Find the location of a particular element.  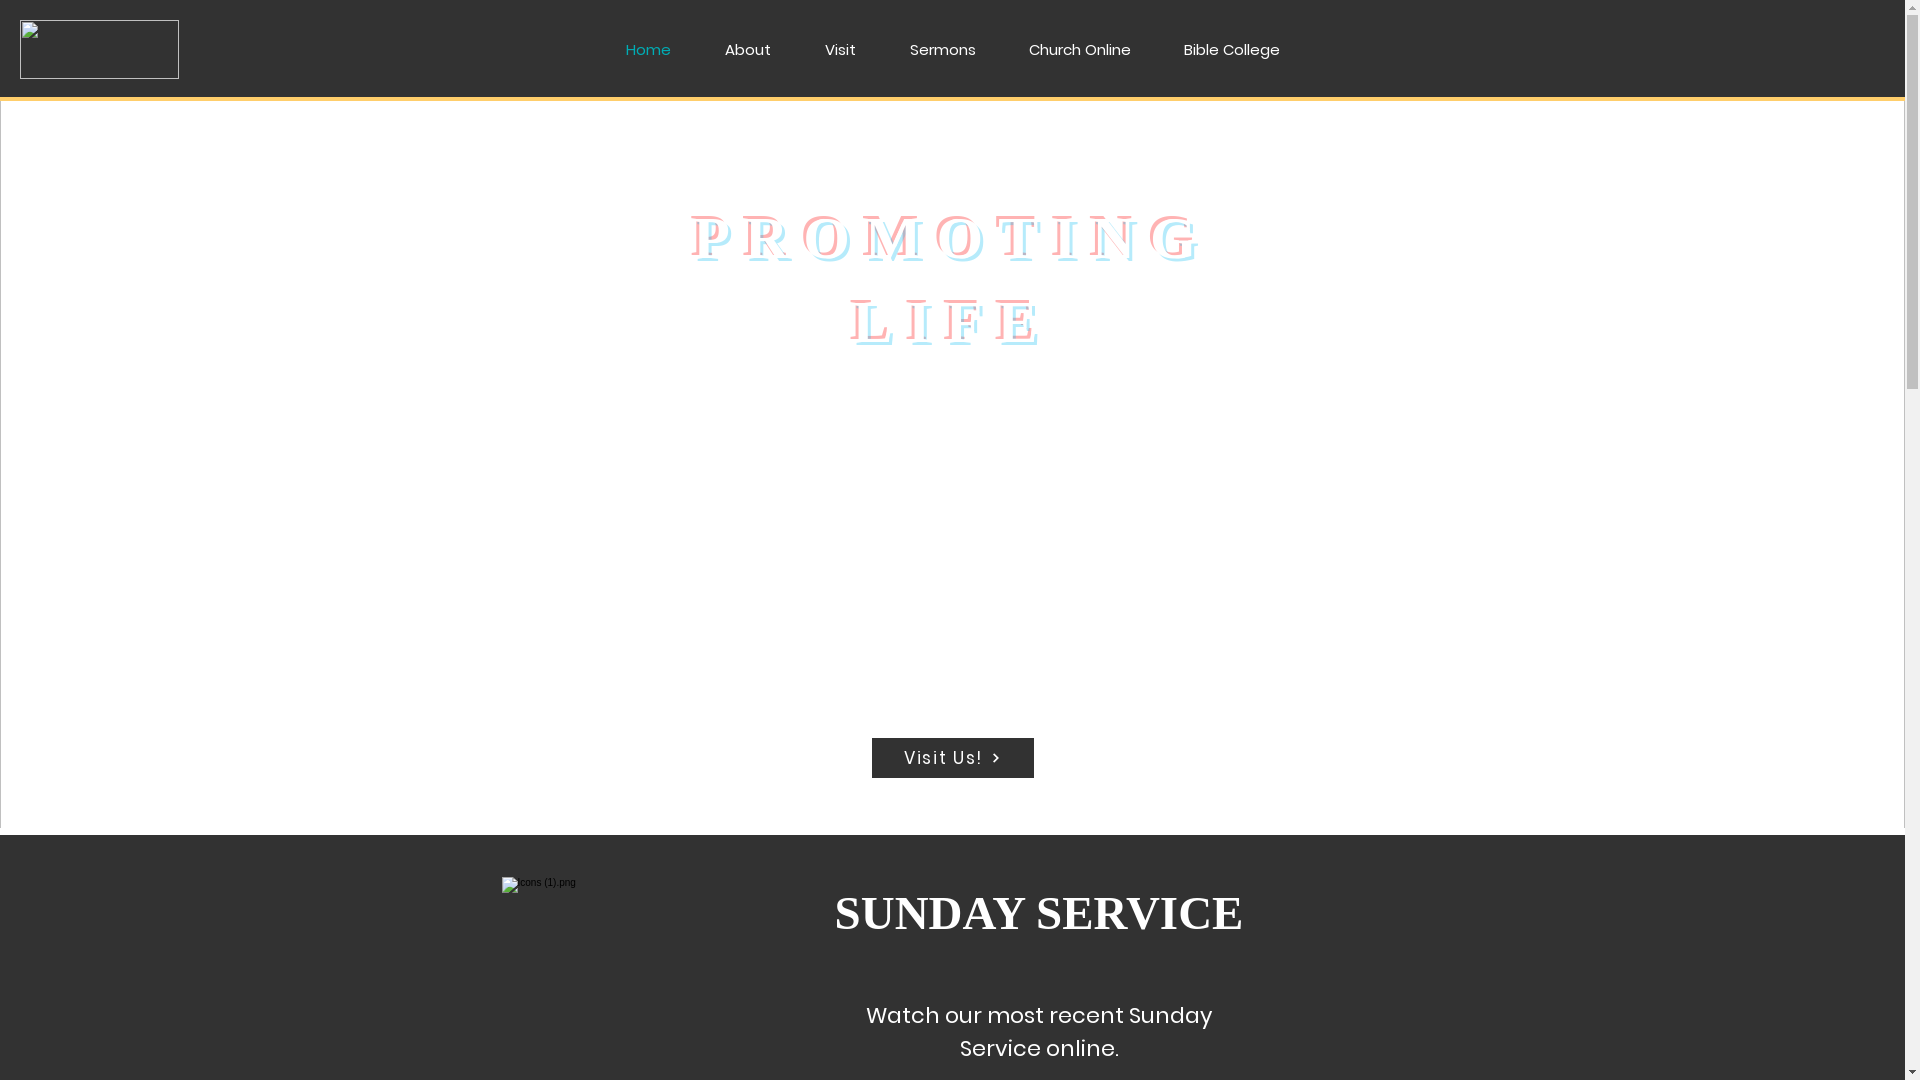

Sermons is located at coordinates (942, 50).